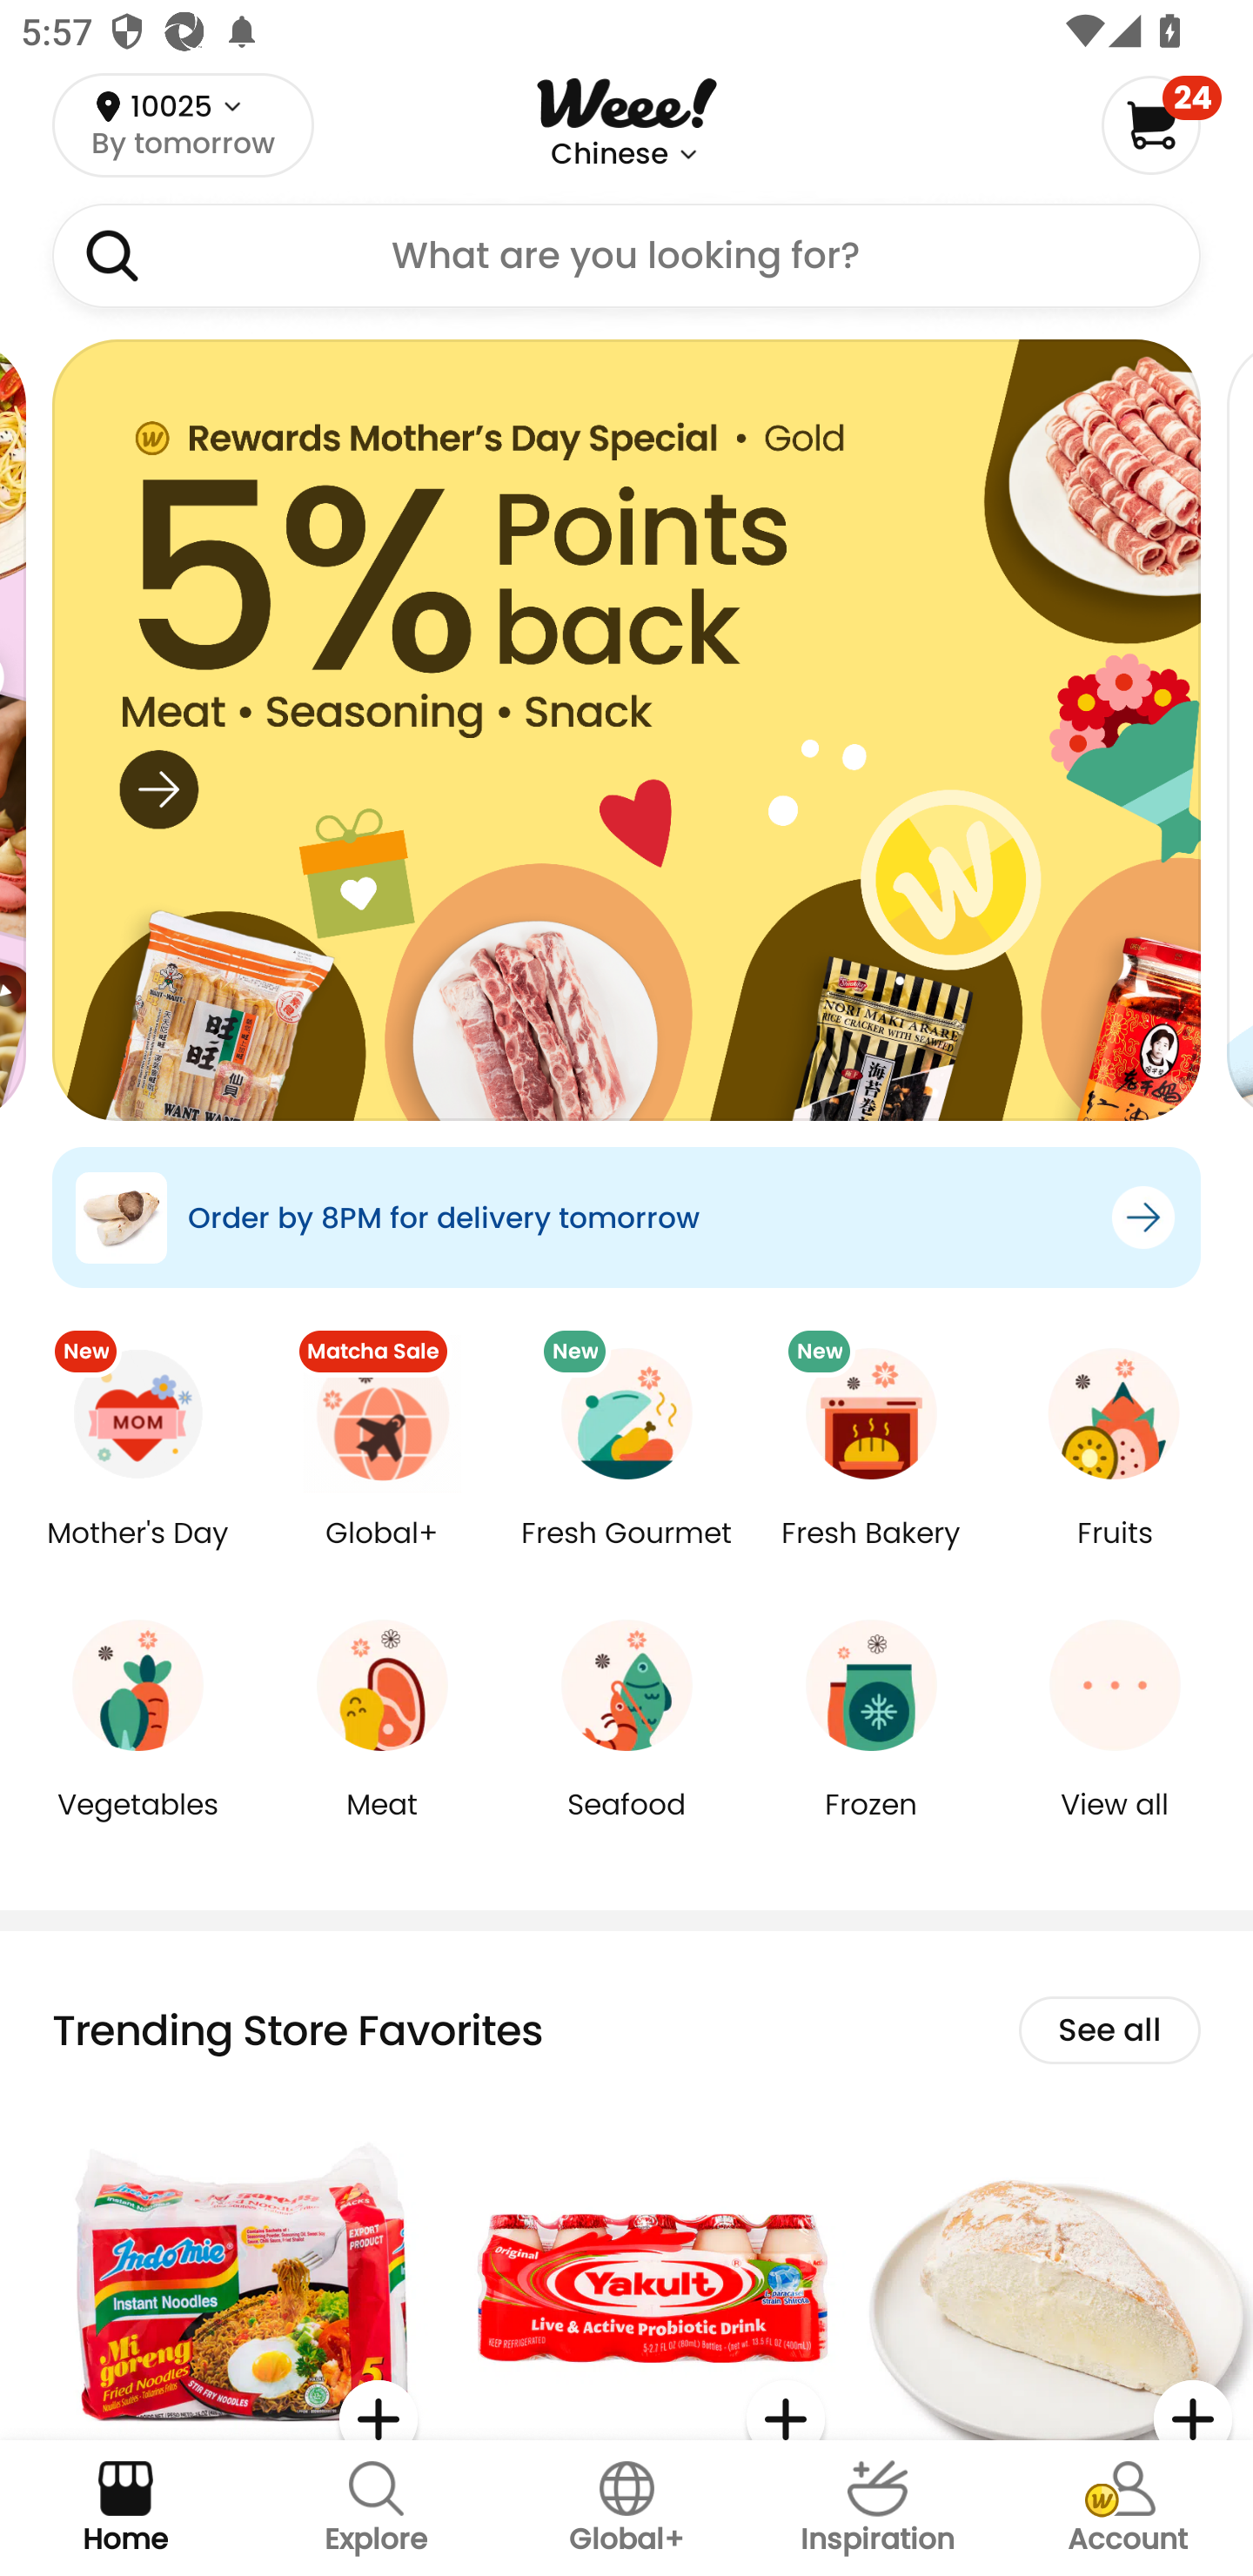 The height and width of the screenshot is (2576, 1253). What do you see at coordinates (1115, 1554) in the screenshot?
I see `Fruits` at bounding box center [1115, 1554].